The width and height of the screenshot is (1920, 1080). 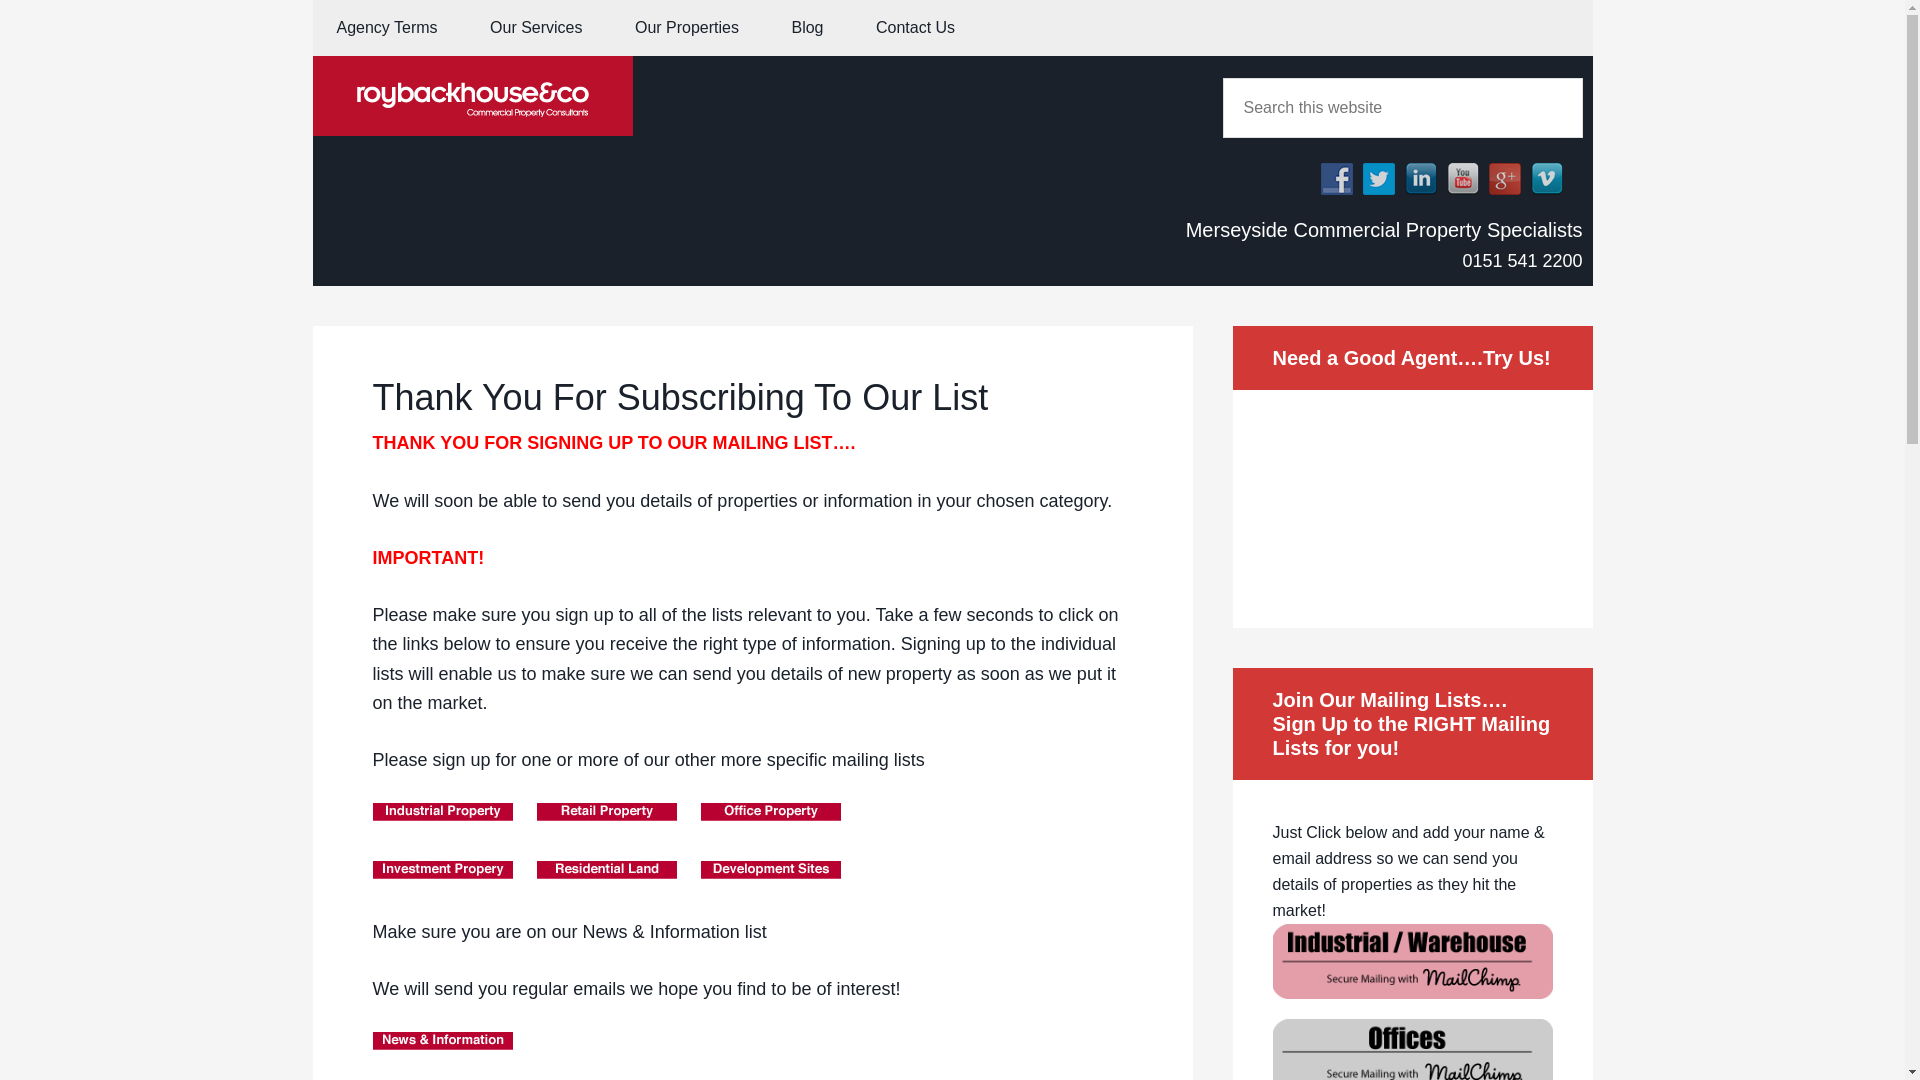 What do you see at coordinates (1462, 179) in the screenshot?
I see `Follow Us on YouTube` at bounding box center [1462, 179].